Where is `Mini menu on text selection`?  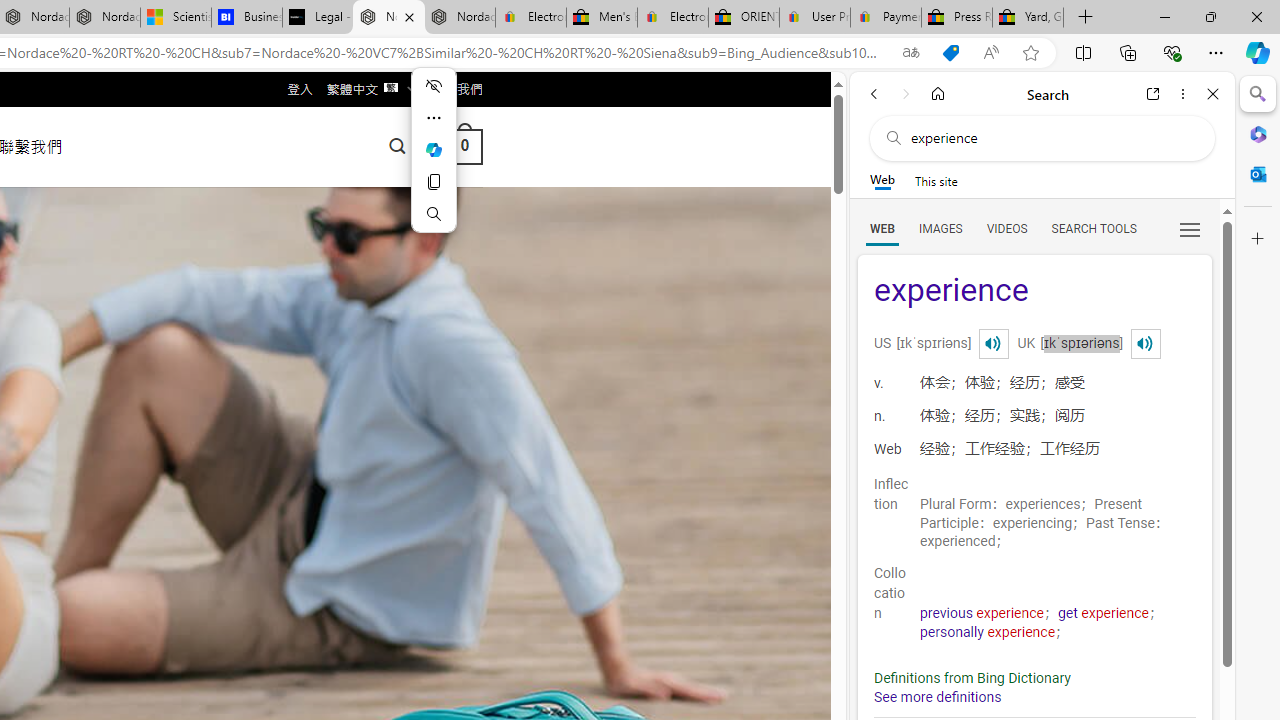
Mini menu on text selection is located at coordinates (434, 149).